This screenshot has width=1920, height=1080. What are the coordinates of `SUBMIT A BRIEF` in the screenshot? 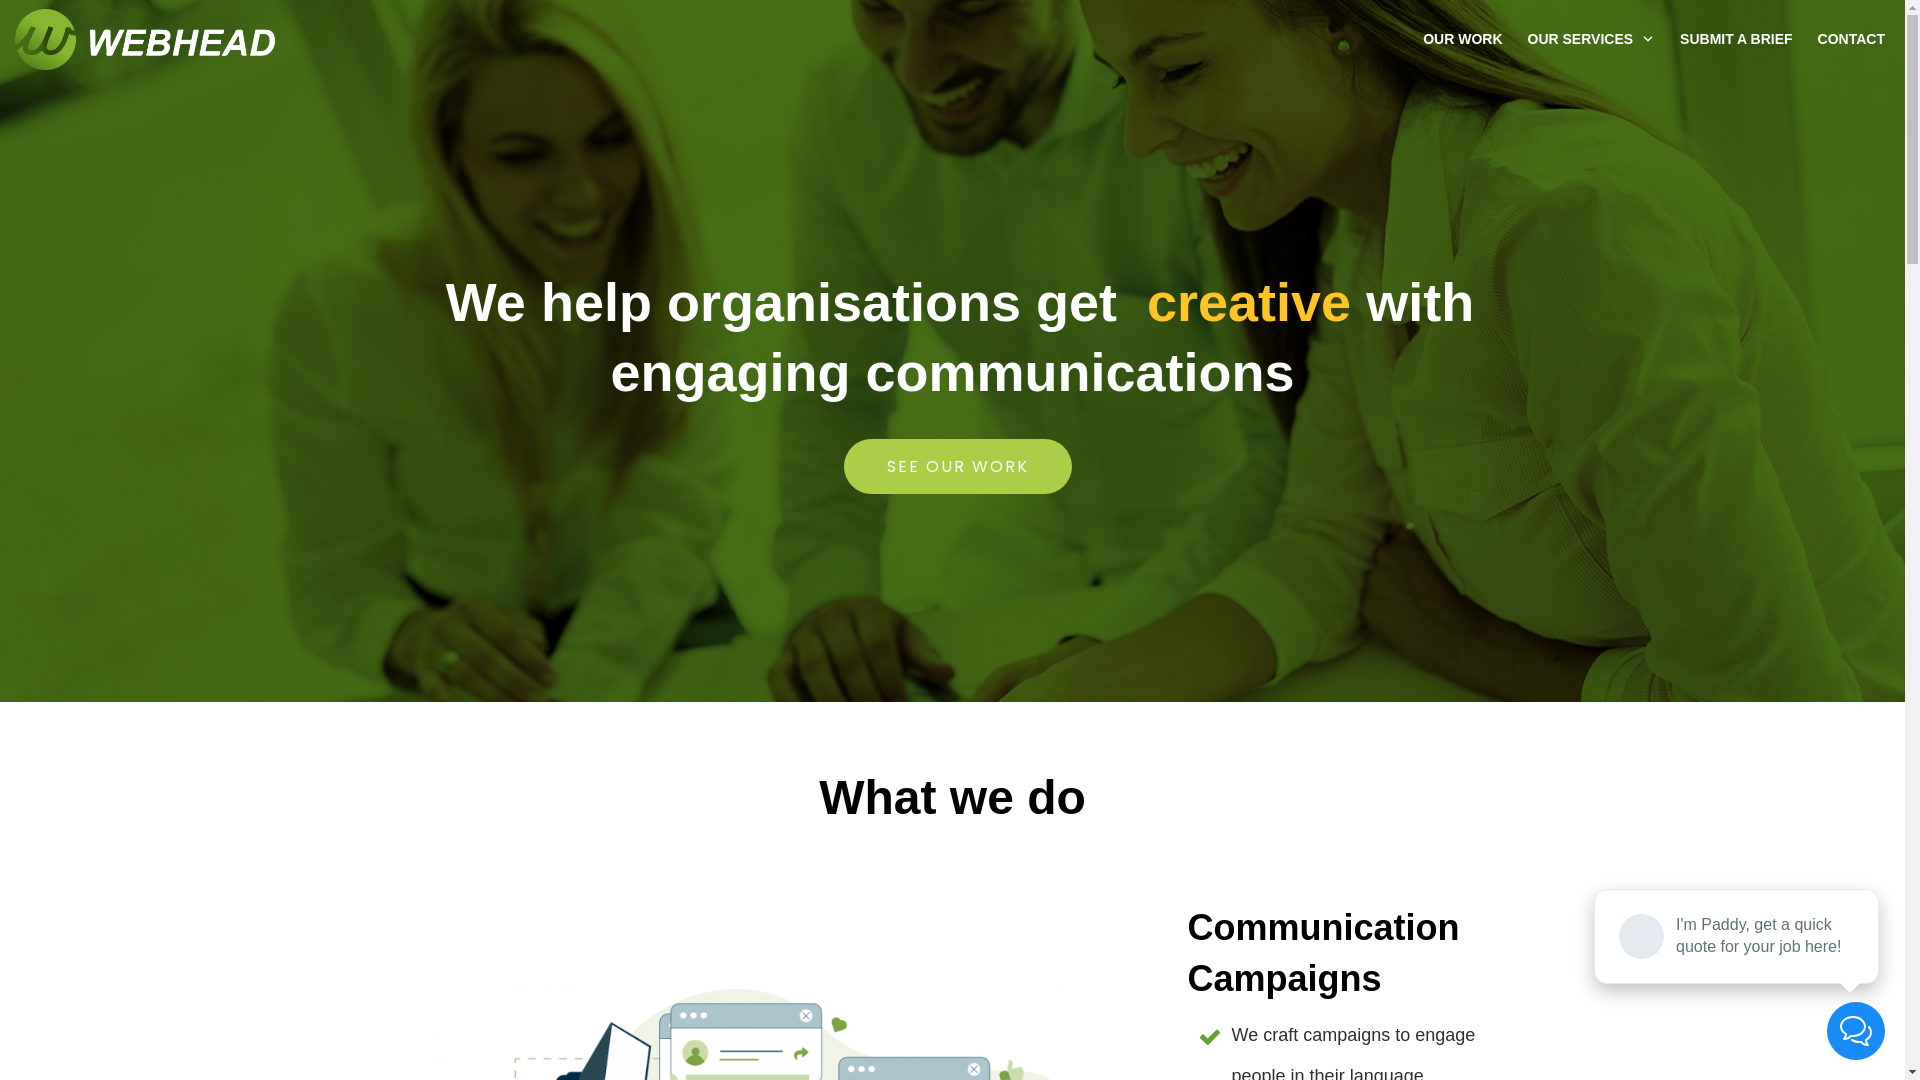 It's located at (1736, 39).